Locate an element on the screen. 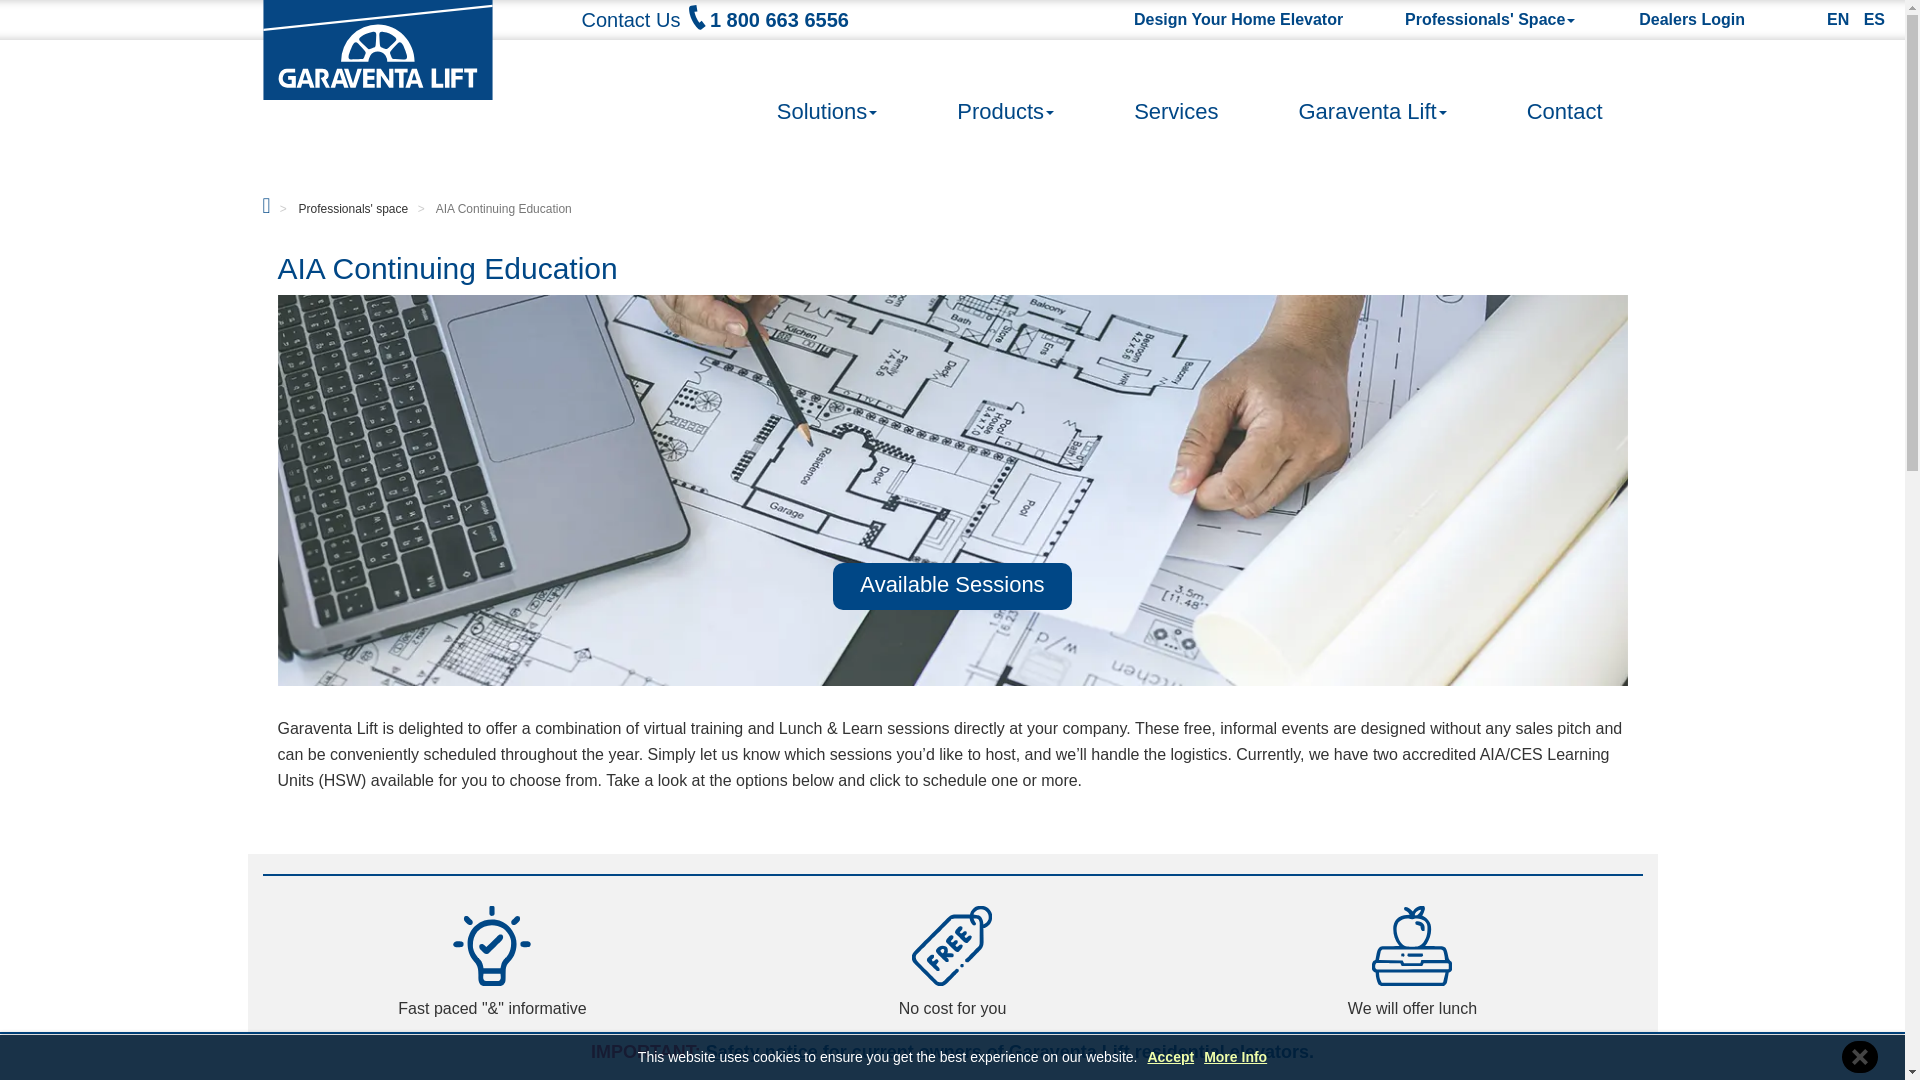 The width and height of the screenshot is (1920, 1080). EN is located at coordinates (1842, 19).